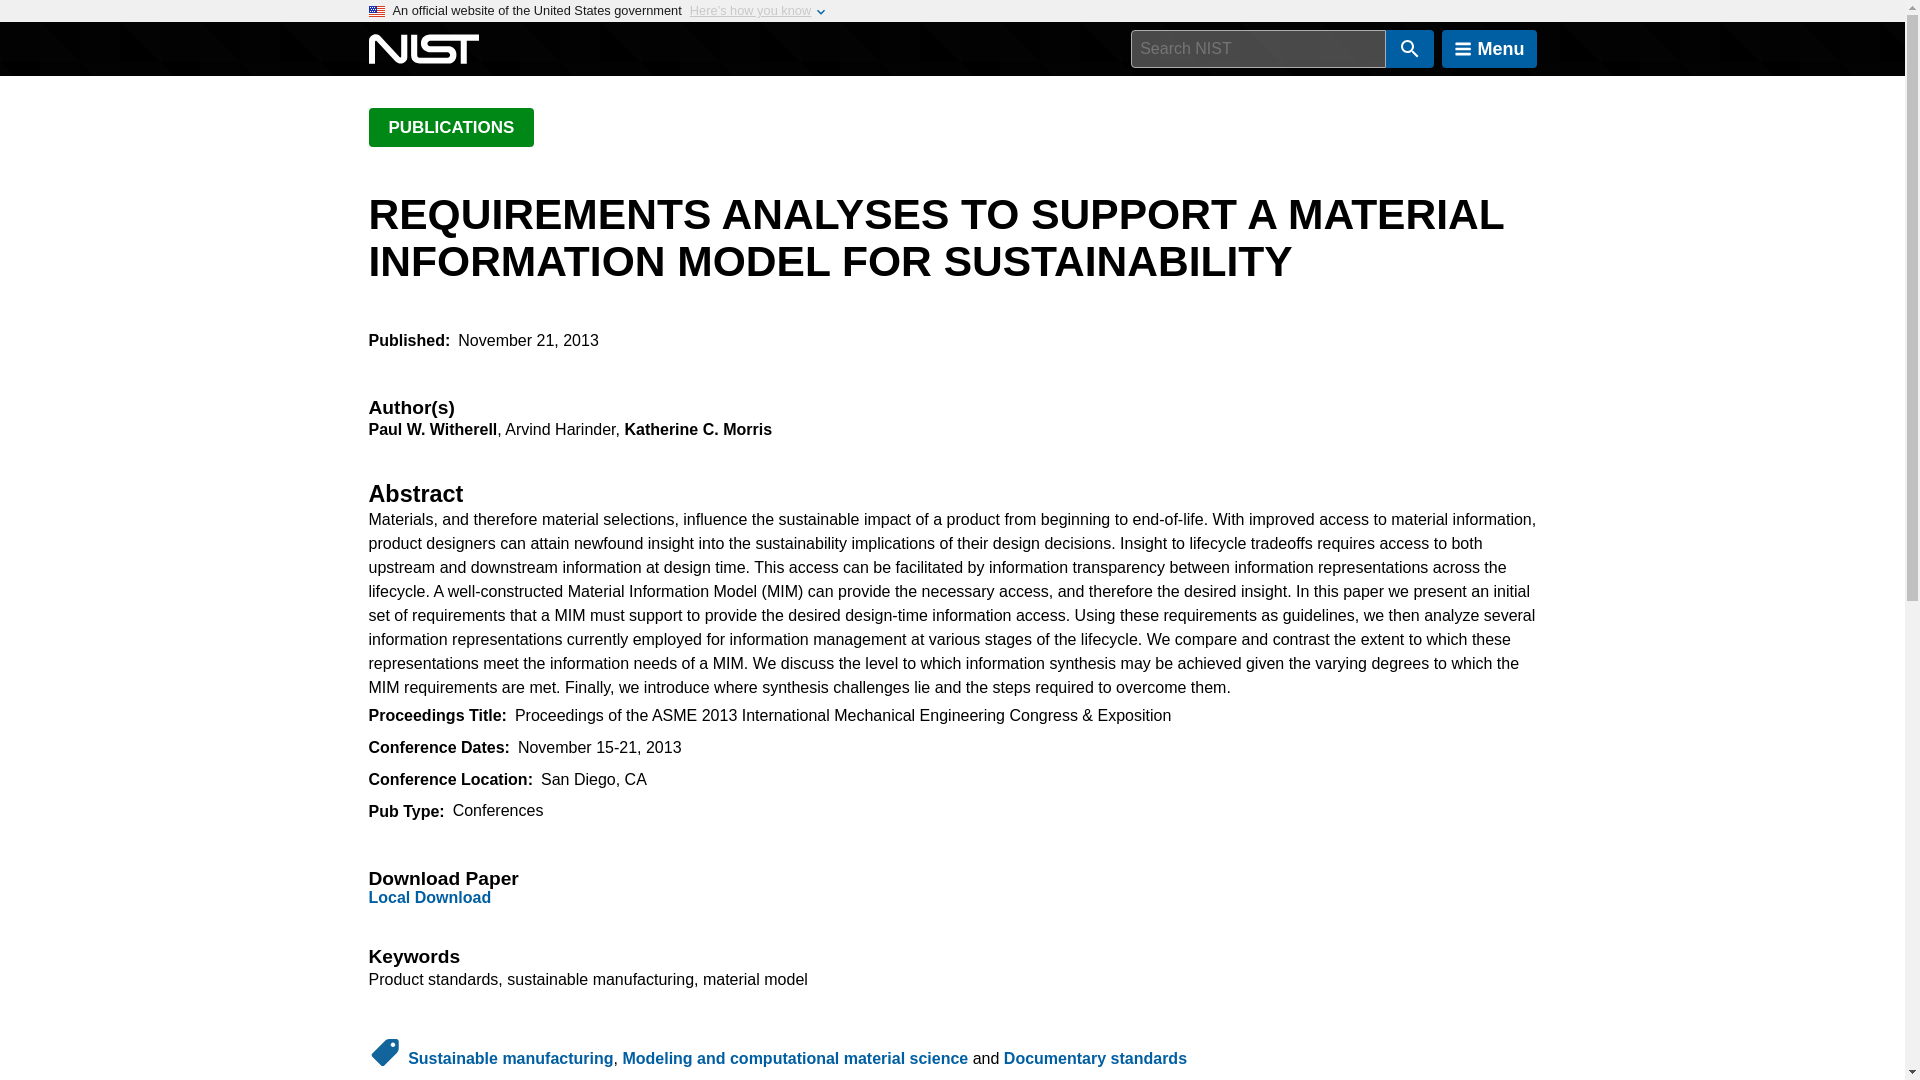  I want to click on Local Download, so click(430, 897).